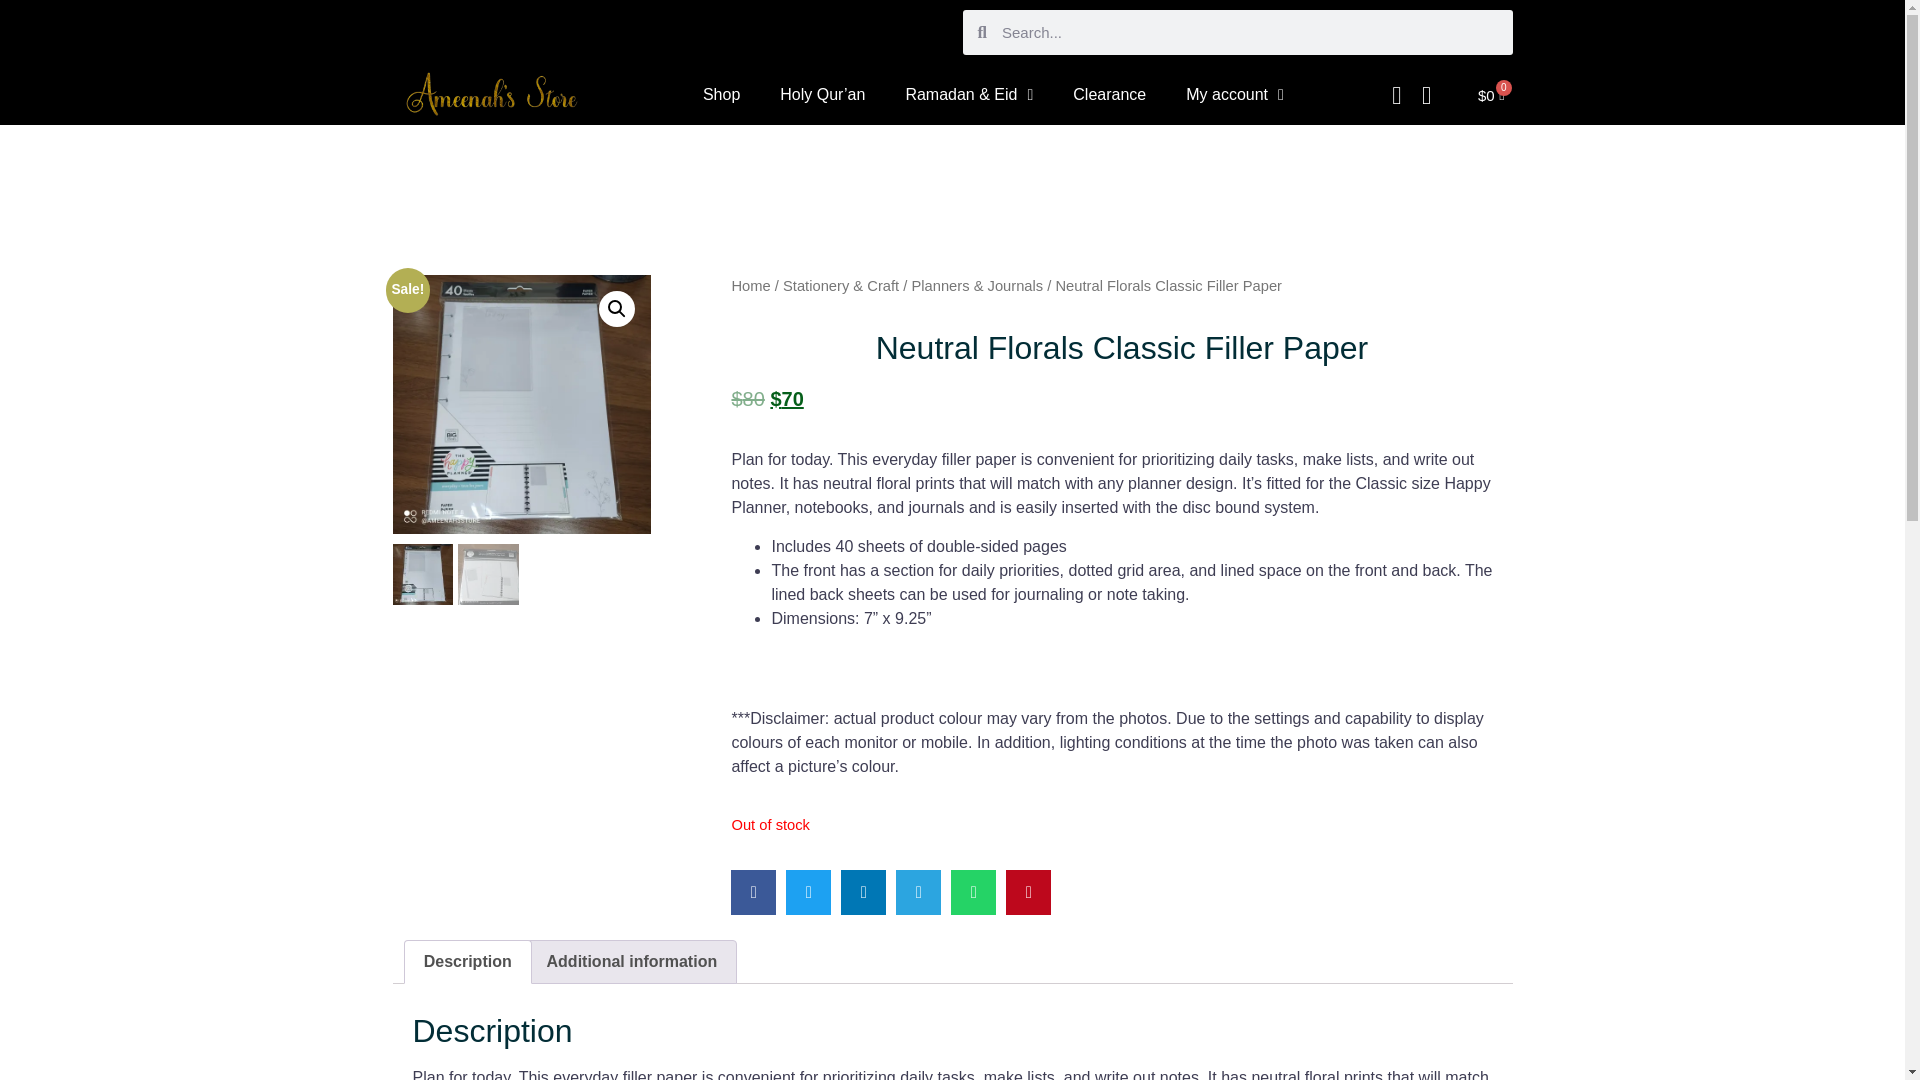 Image resolution: width=1920 pixels, height=1080 pixels. I want to click on Description, so click(466, 961).